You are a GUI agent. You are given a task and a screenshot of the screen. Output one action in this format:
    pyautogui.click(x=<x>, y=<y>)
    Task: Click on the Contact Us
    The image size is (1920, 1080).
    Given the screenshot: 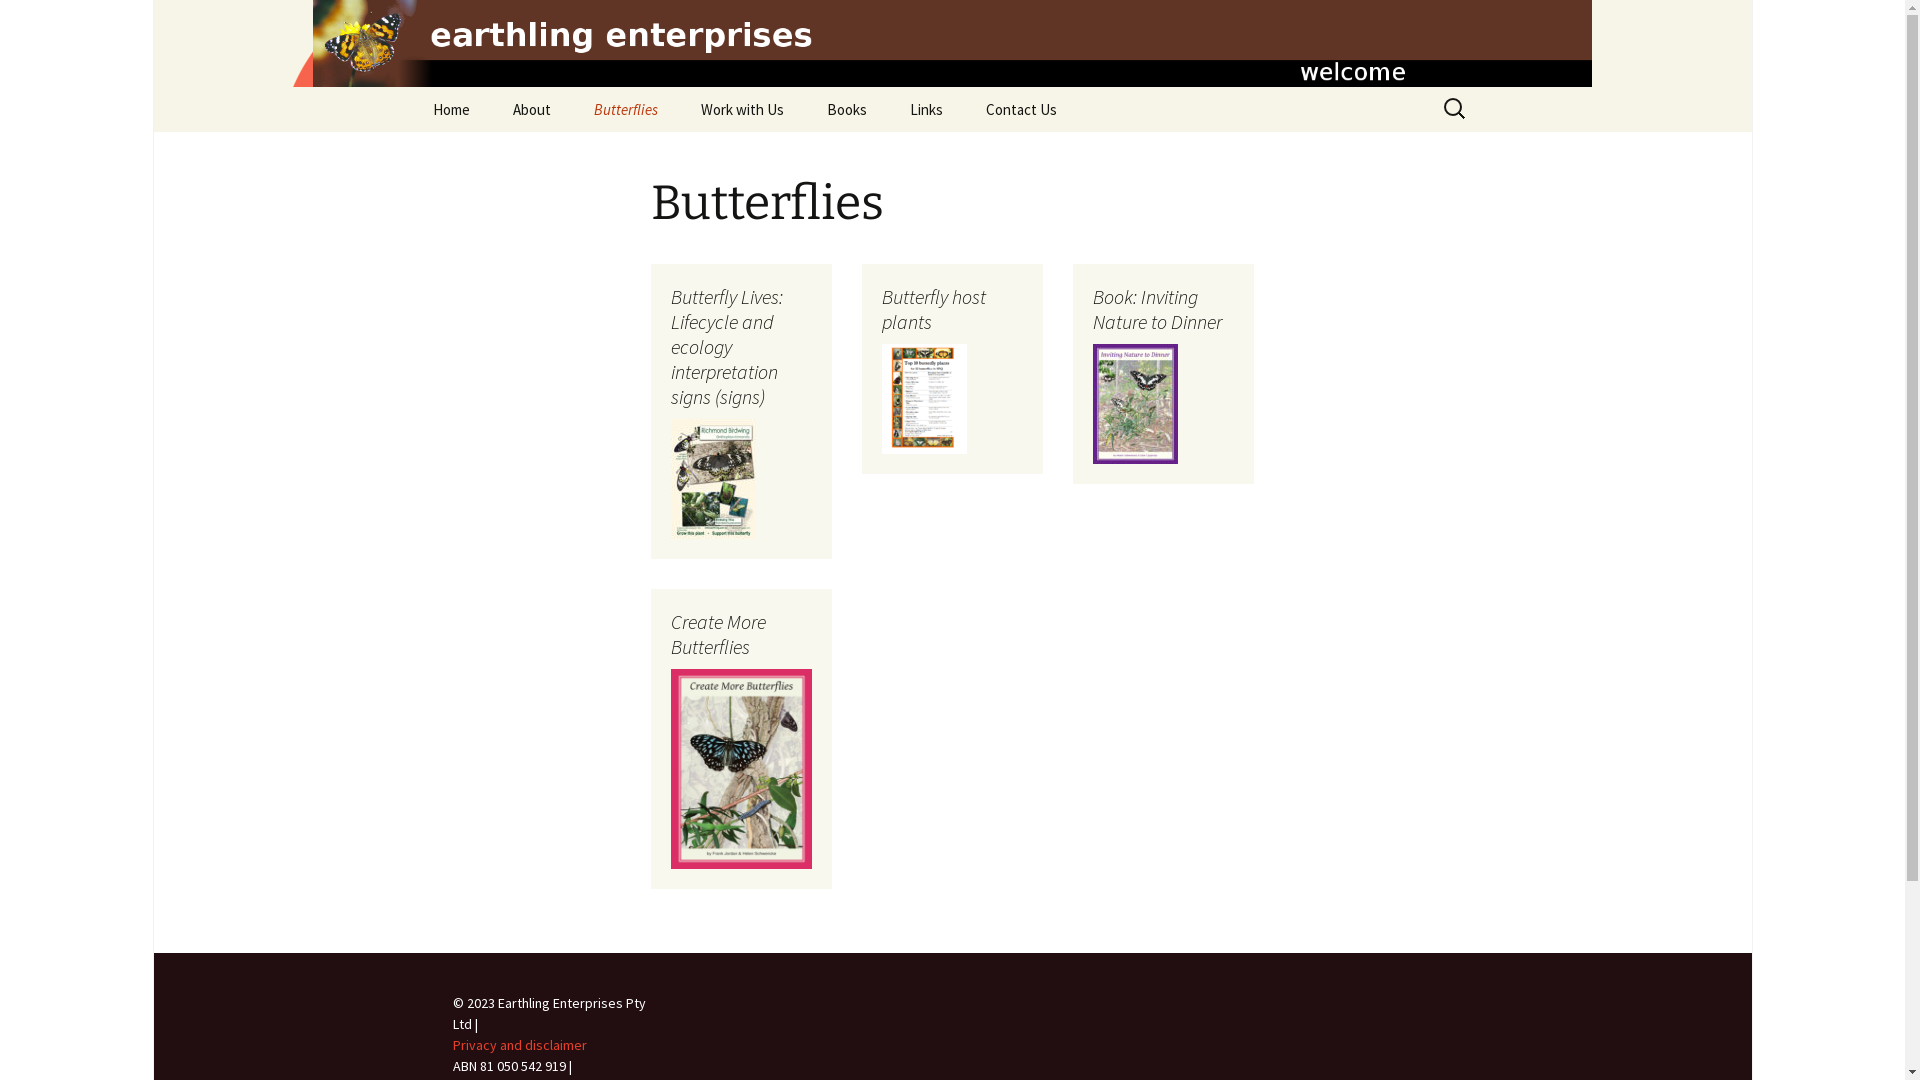 What is the action you would take?
    pyautogui.click(x=1022, y=110)
    